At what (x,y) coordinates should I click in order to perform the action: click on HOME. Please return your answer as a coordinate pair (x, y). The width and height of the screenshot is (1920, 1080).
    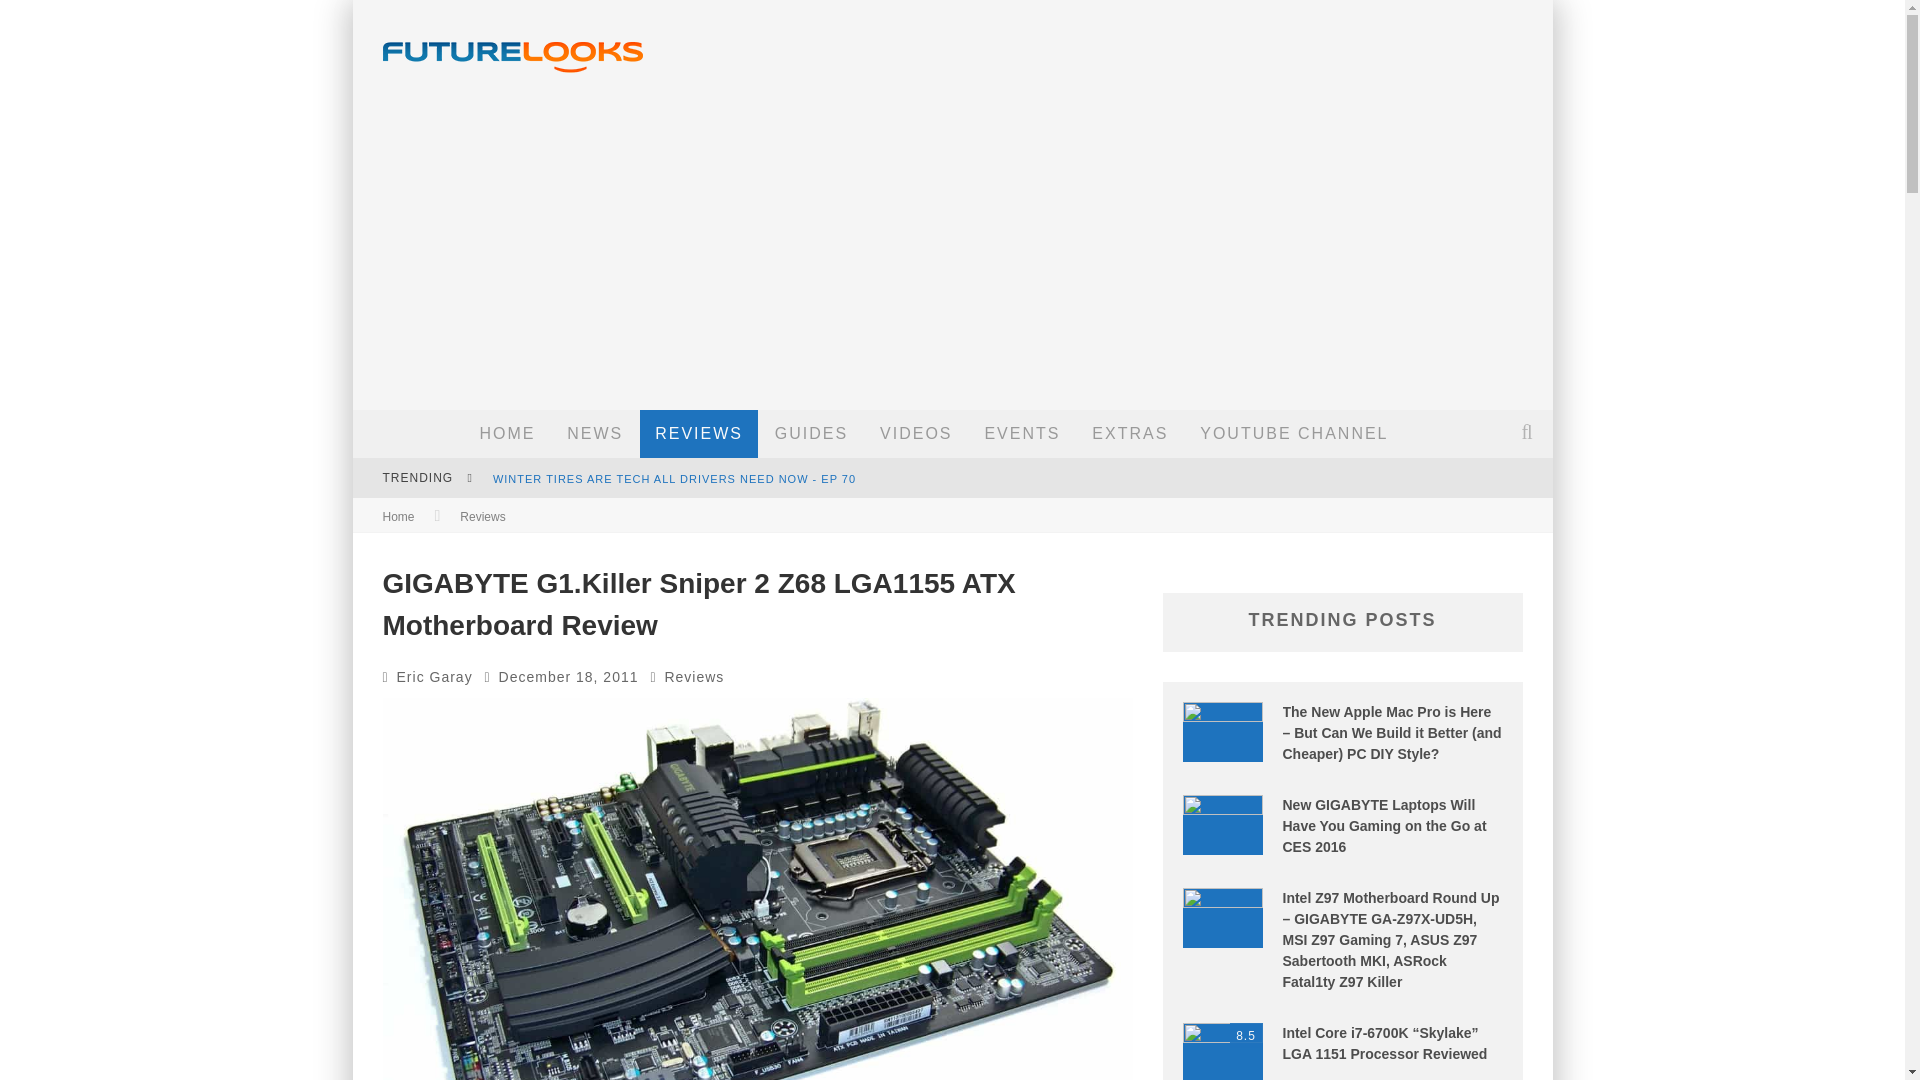
    Looking at the image, I should click on (506, 434).